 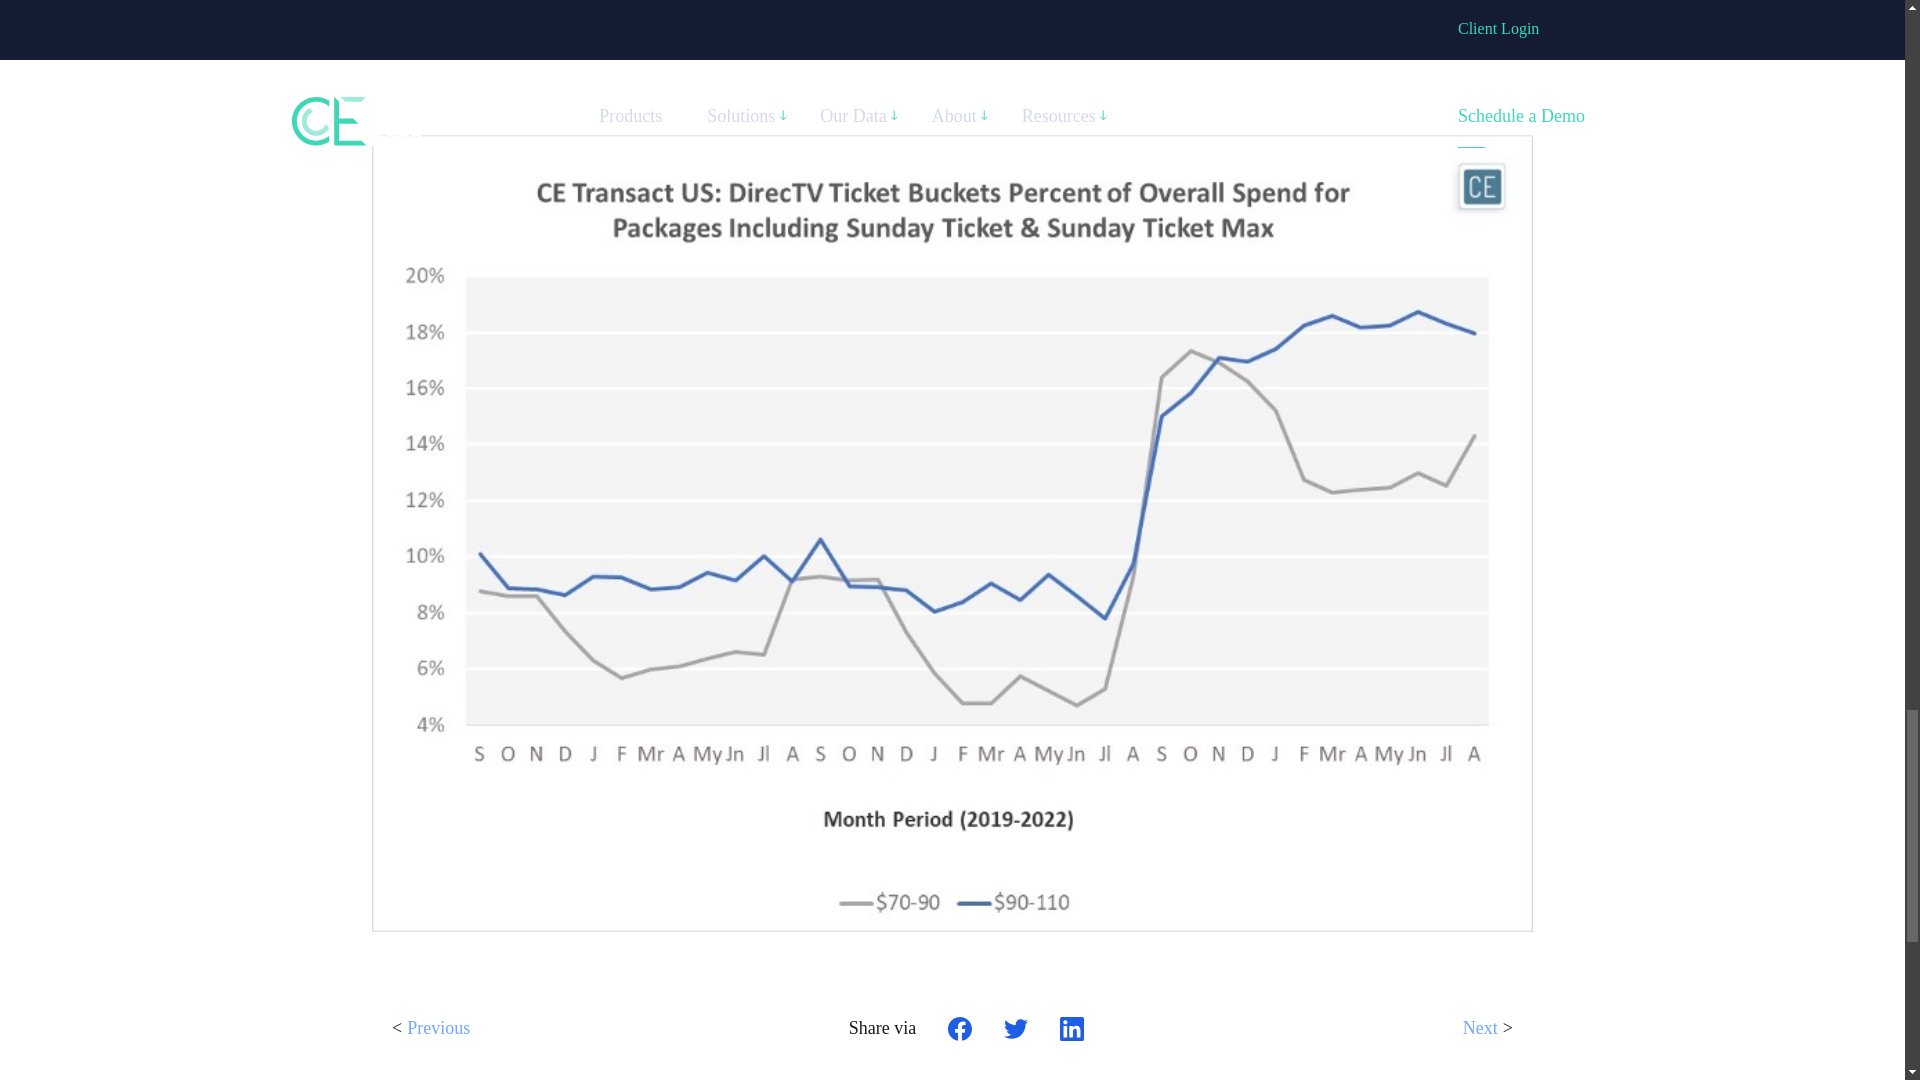 What do you see at coordinates (438, 1035) in the screenshot?
I see `Previous` at bounding box center [438, 1035].